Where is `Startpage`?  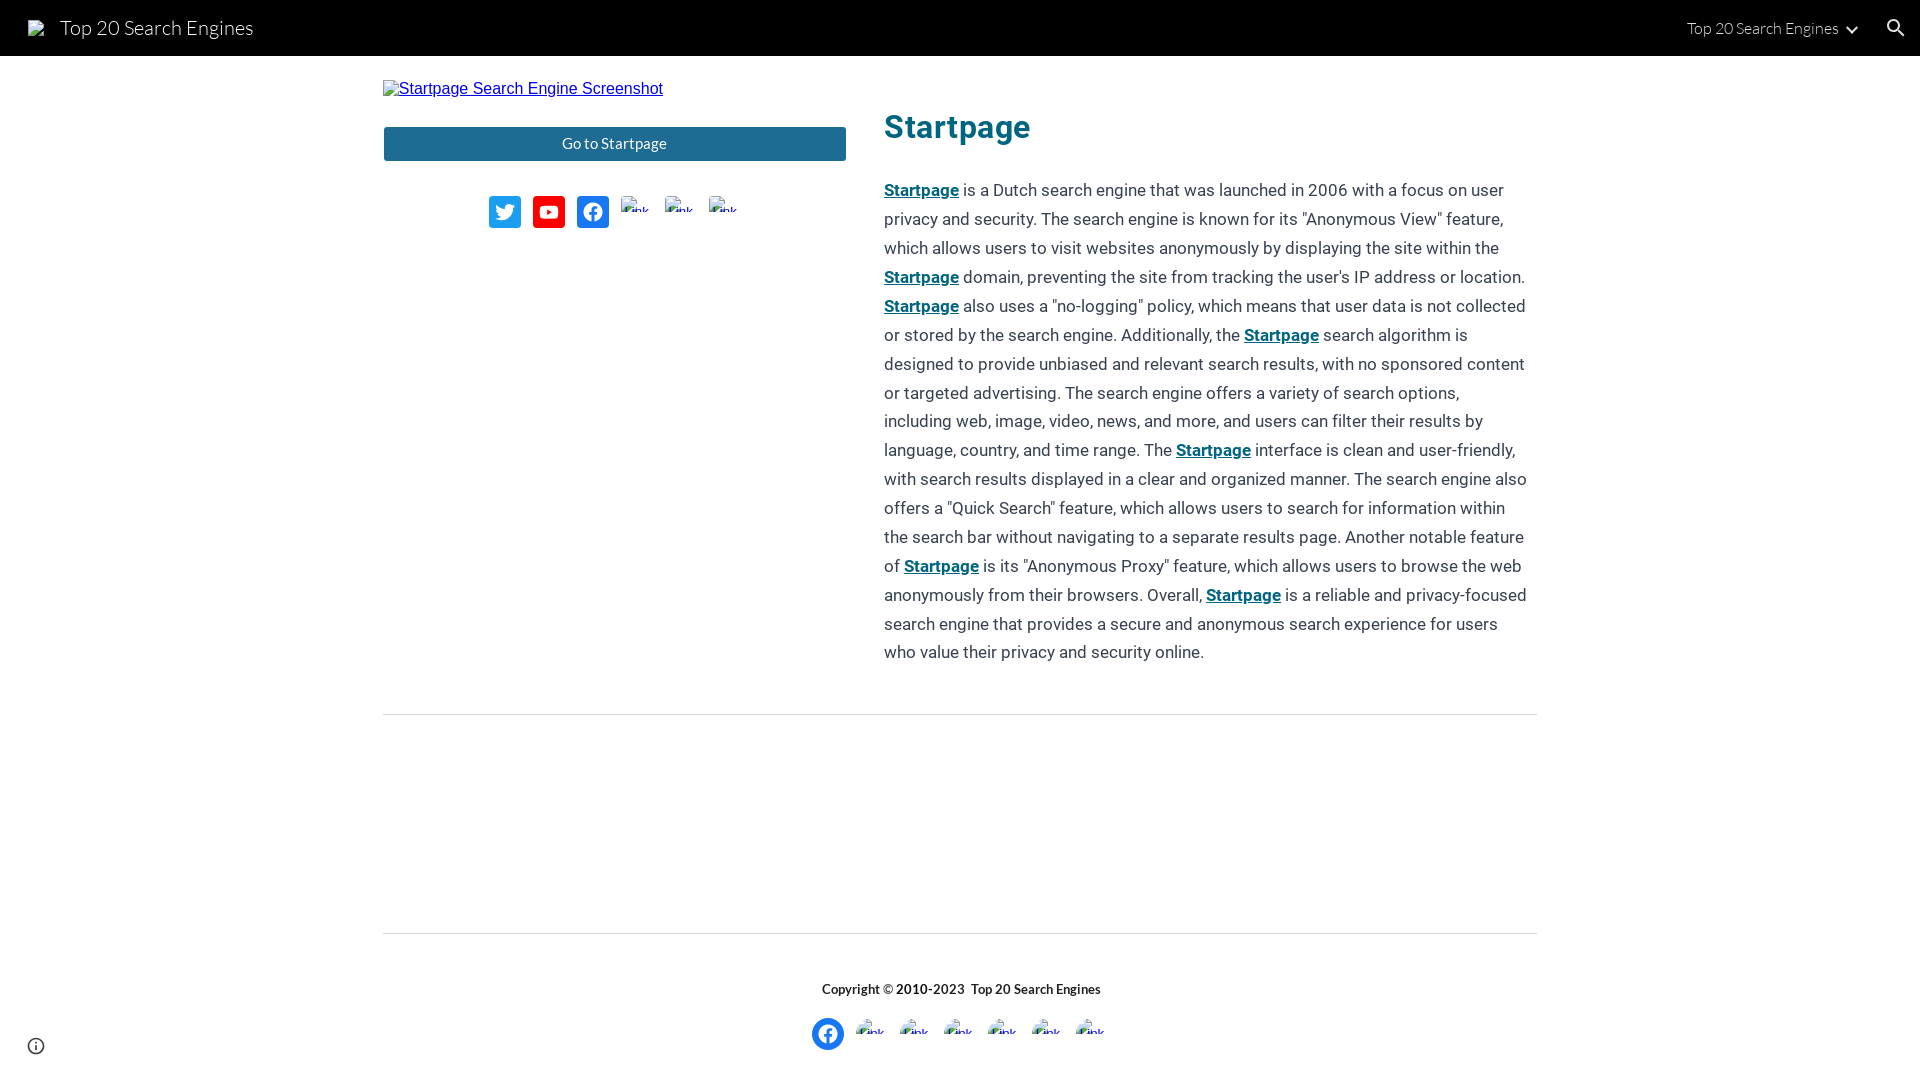
Startpage is located at coordinates (942, 566).